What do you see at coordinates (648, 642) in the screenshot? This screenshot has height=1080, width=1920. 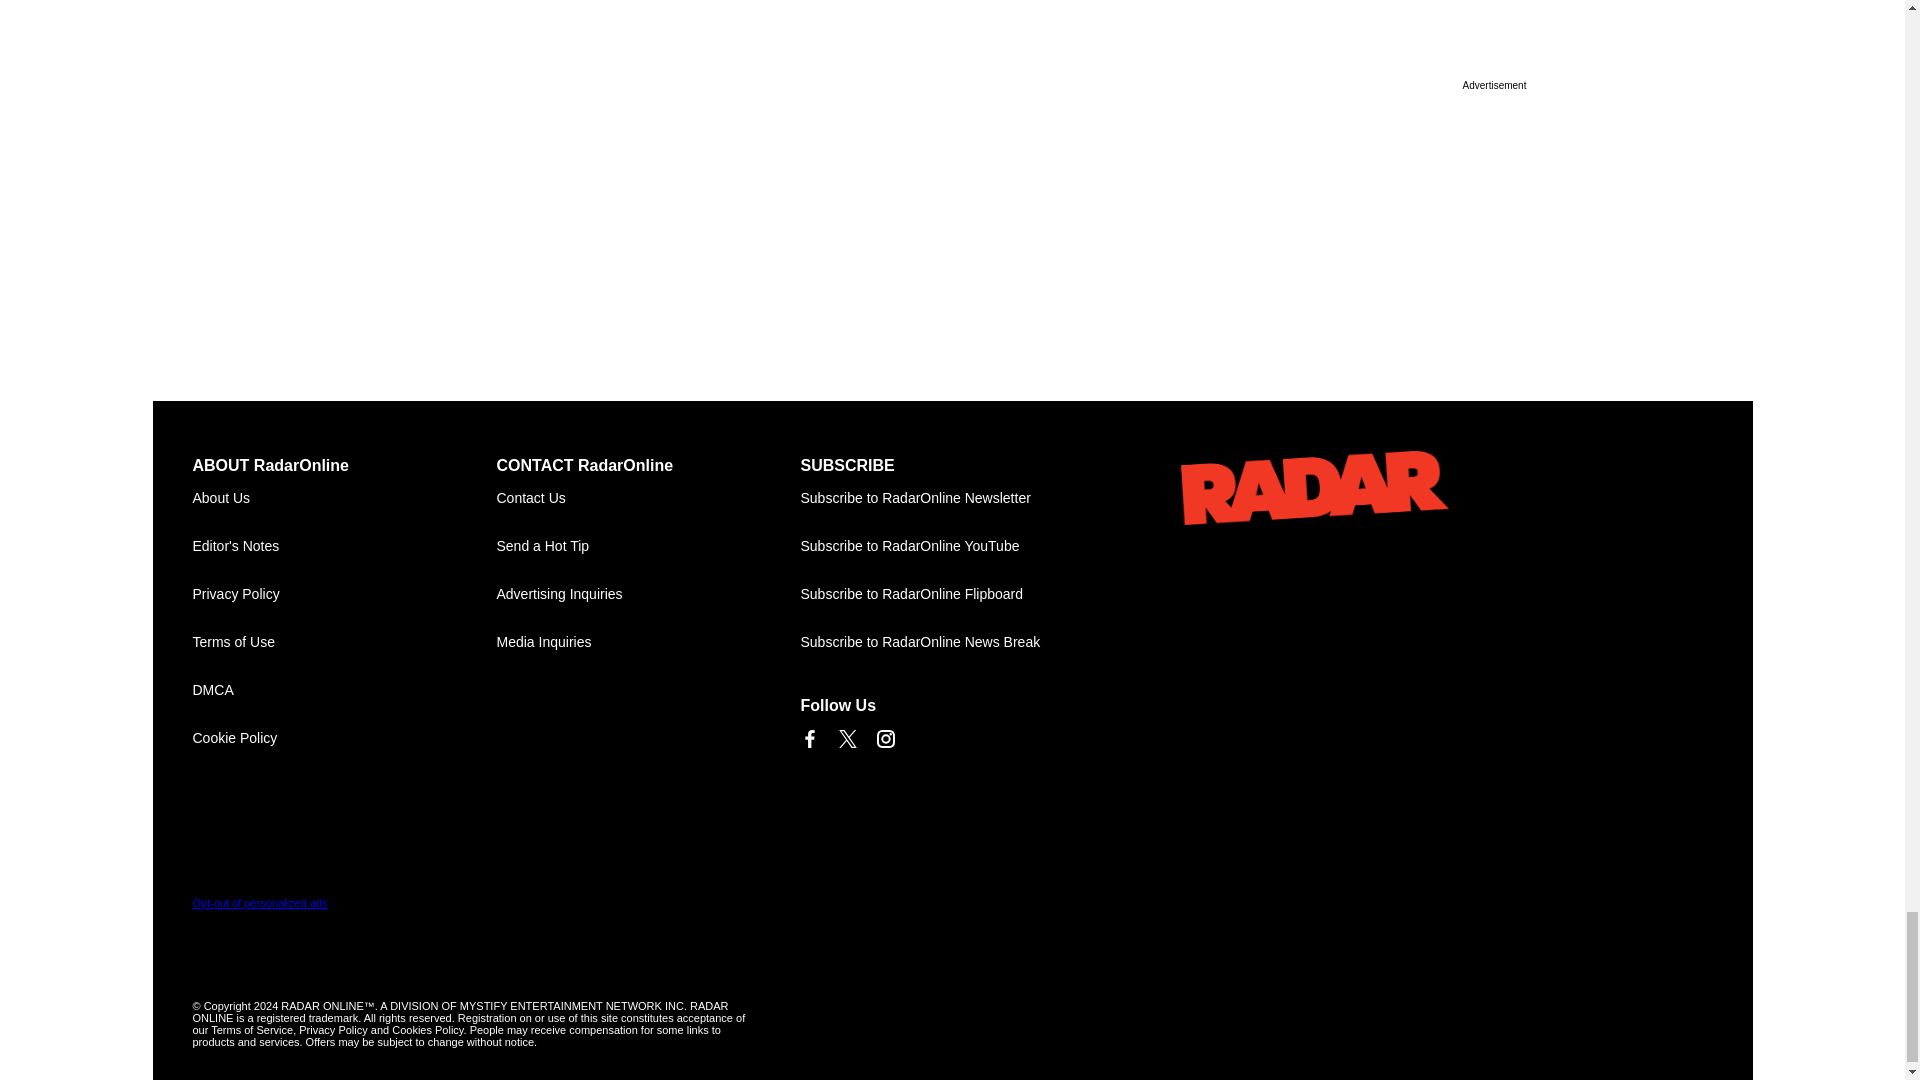 I see `Media Inquiries` at bounding box center [648, 642].